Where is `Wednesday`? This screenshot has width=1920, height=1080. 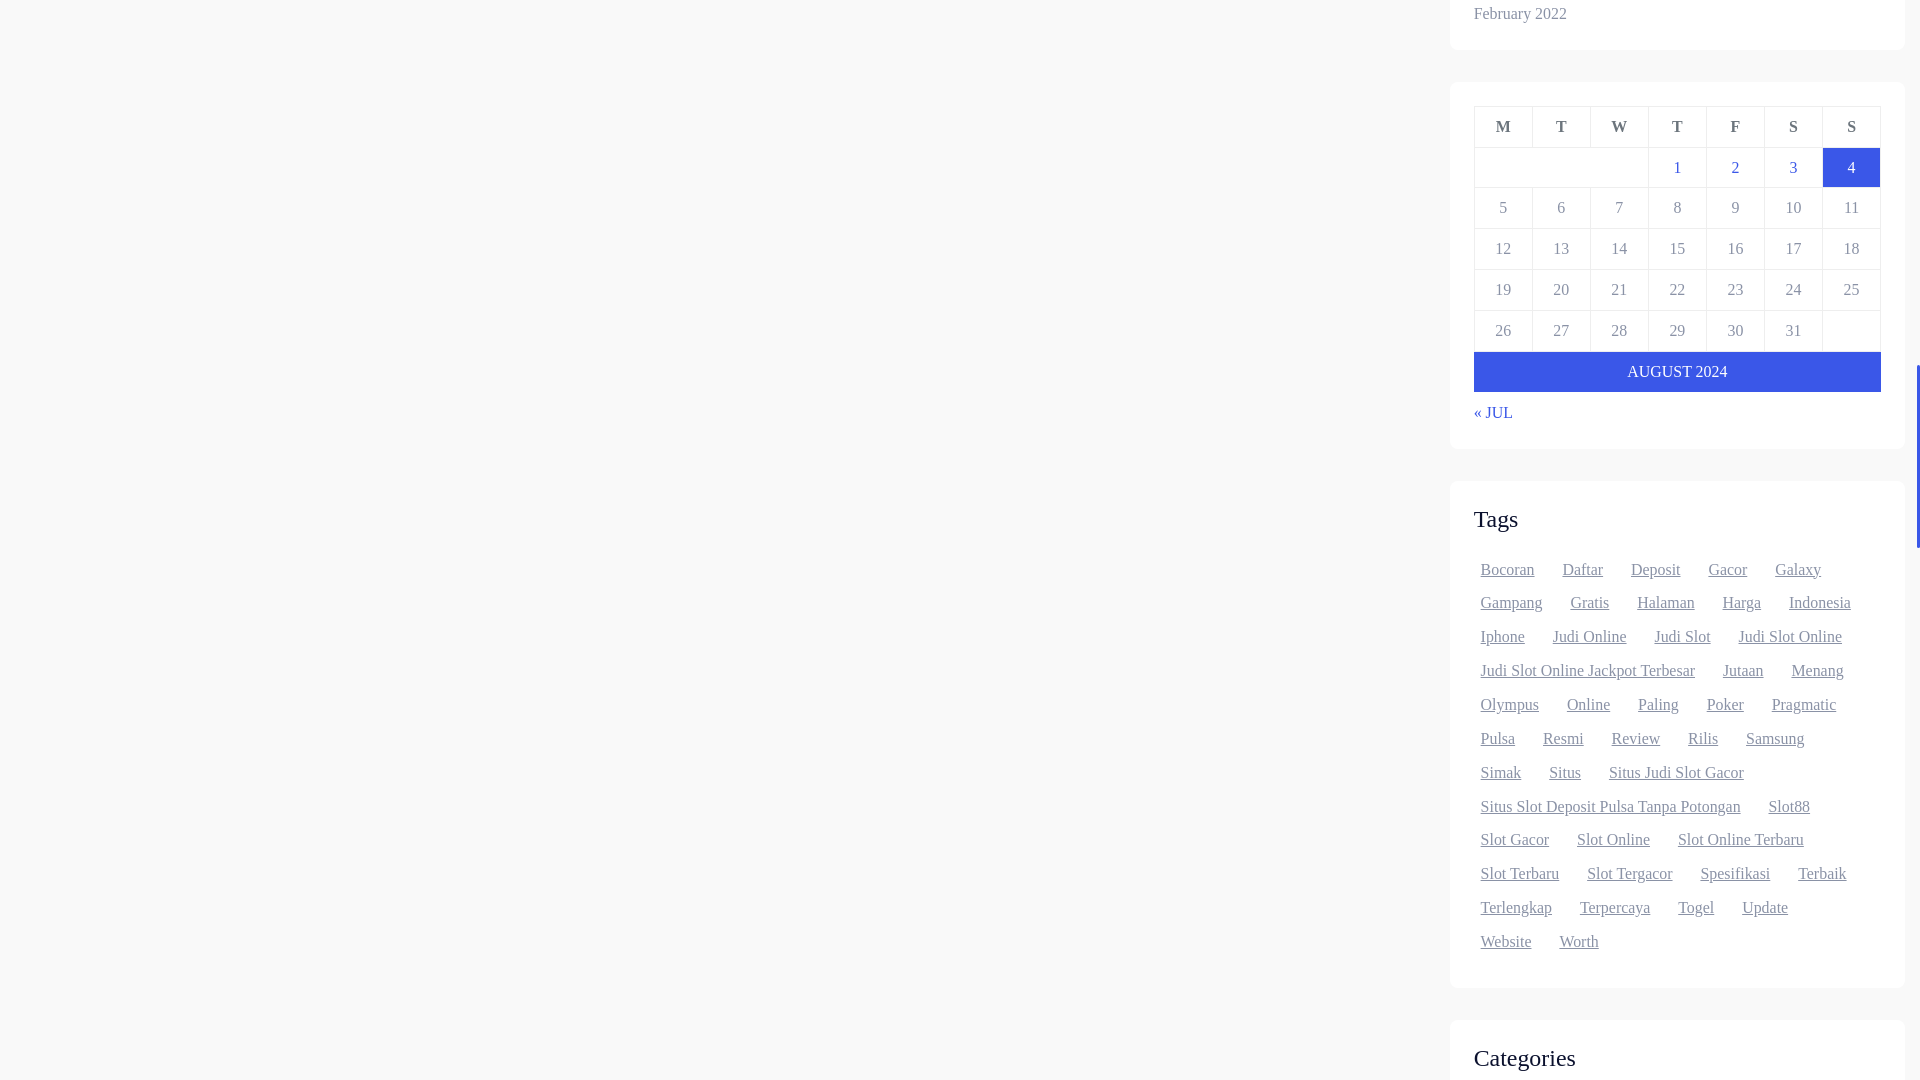
Wednesday is located at coordinates (1618, 126).